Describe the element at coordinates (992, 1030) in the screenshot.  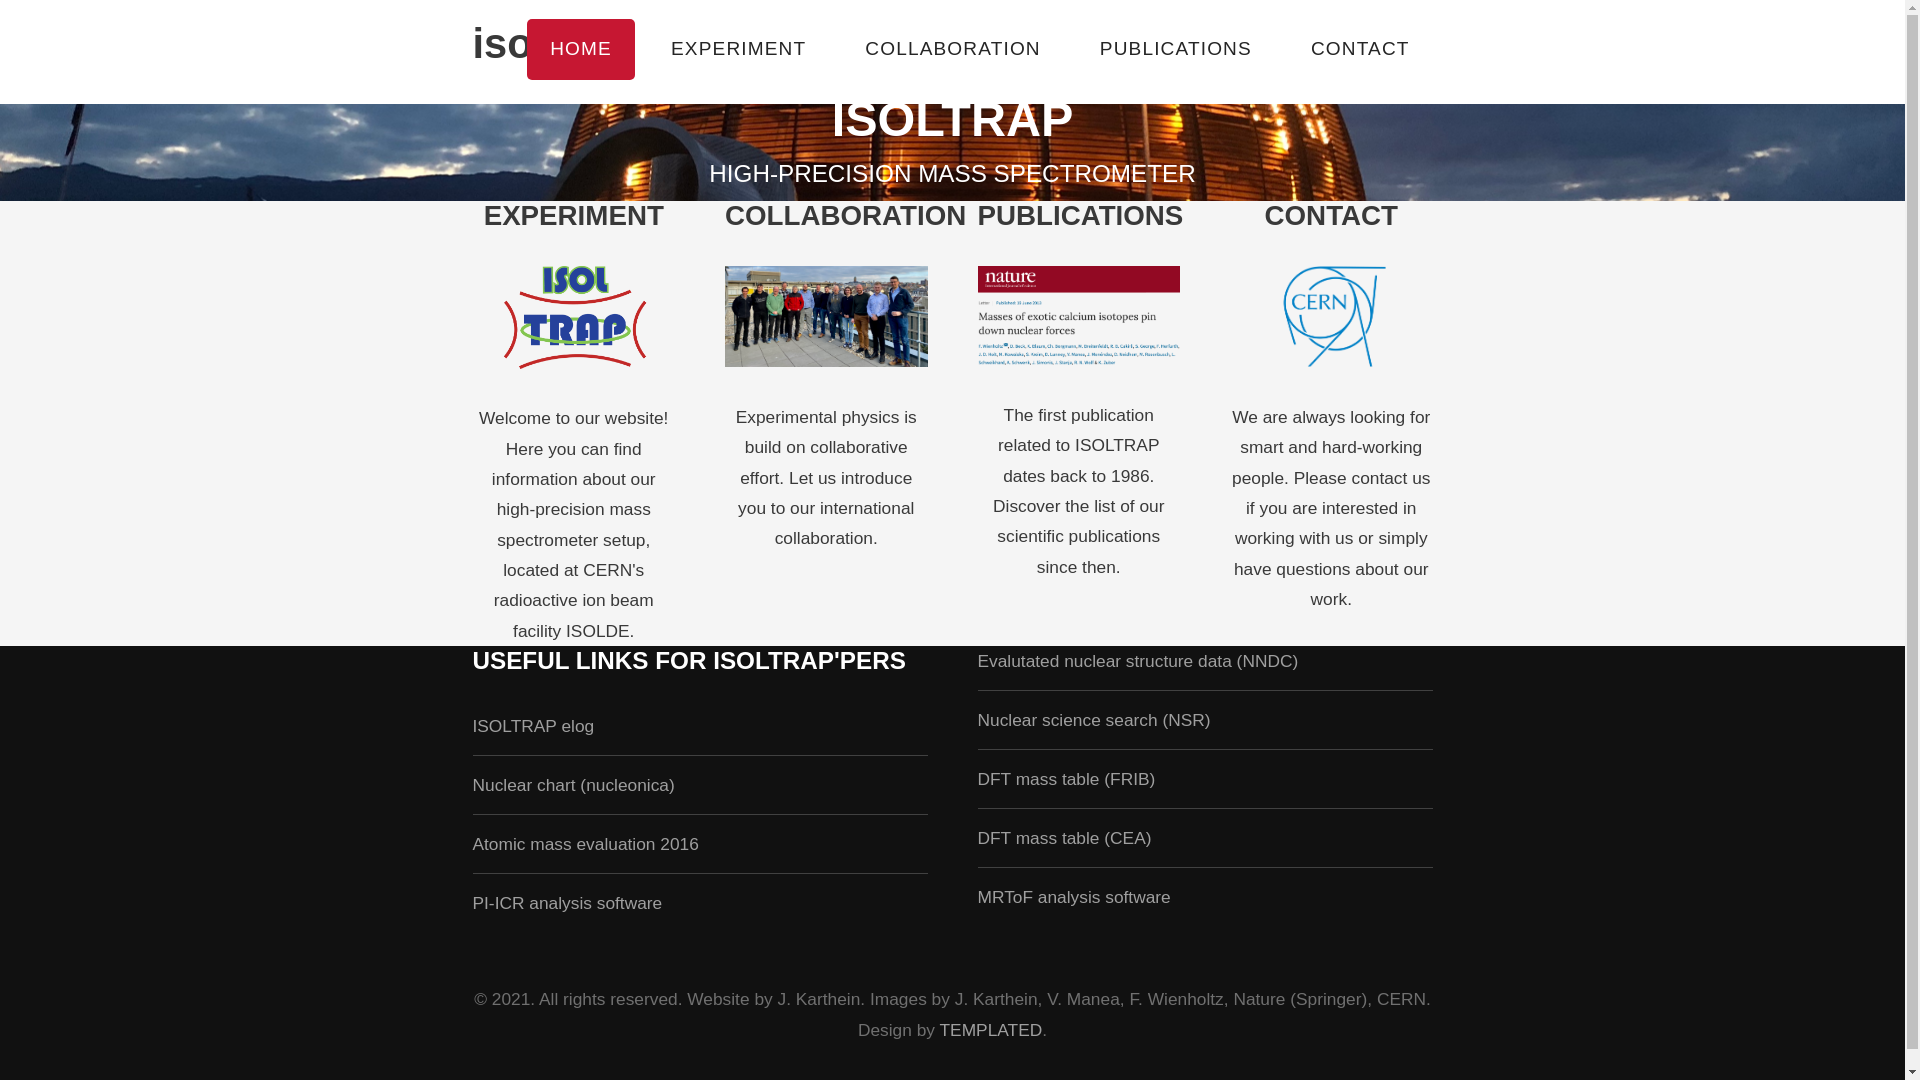
I see `TEMPLATED` at that location.